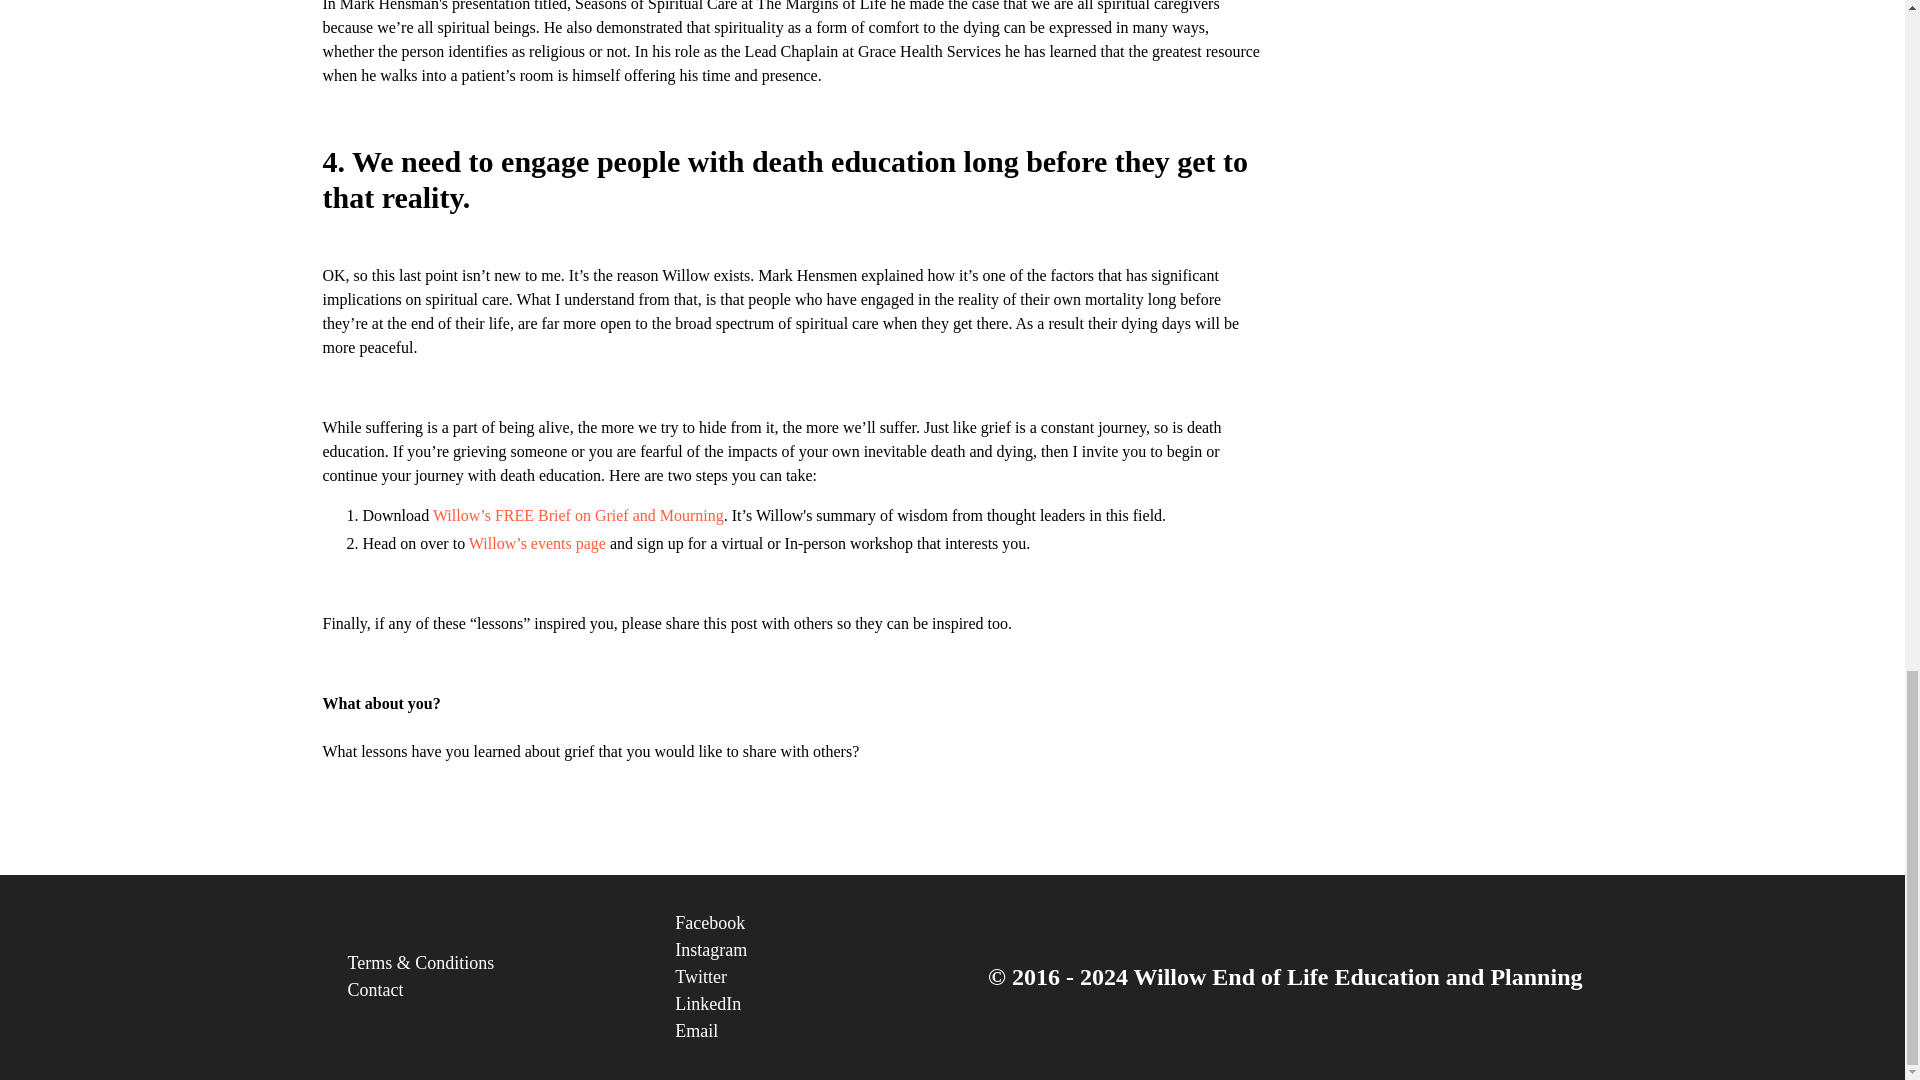 The width and height of the screenshot is (1920, 1080). Describe the element at coordinates (814, 1032) in the screenshot. I see `Email` at that location.